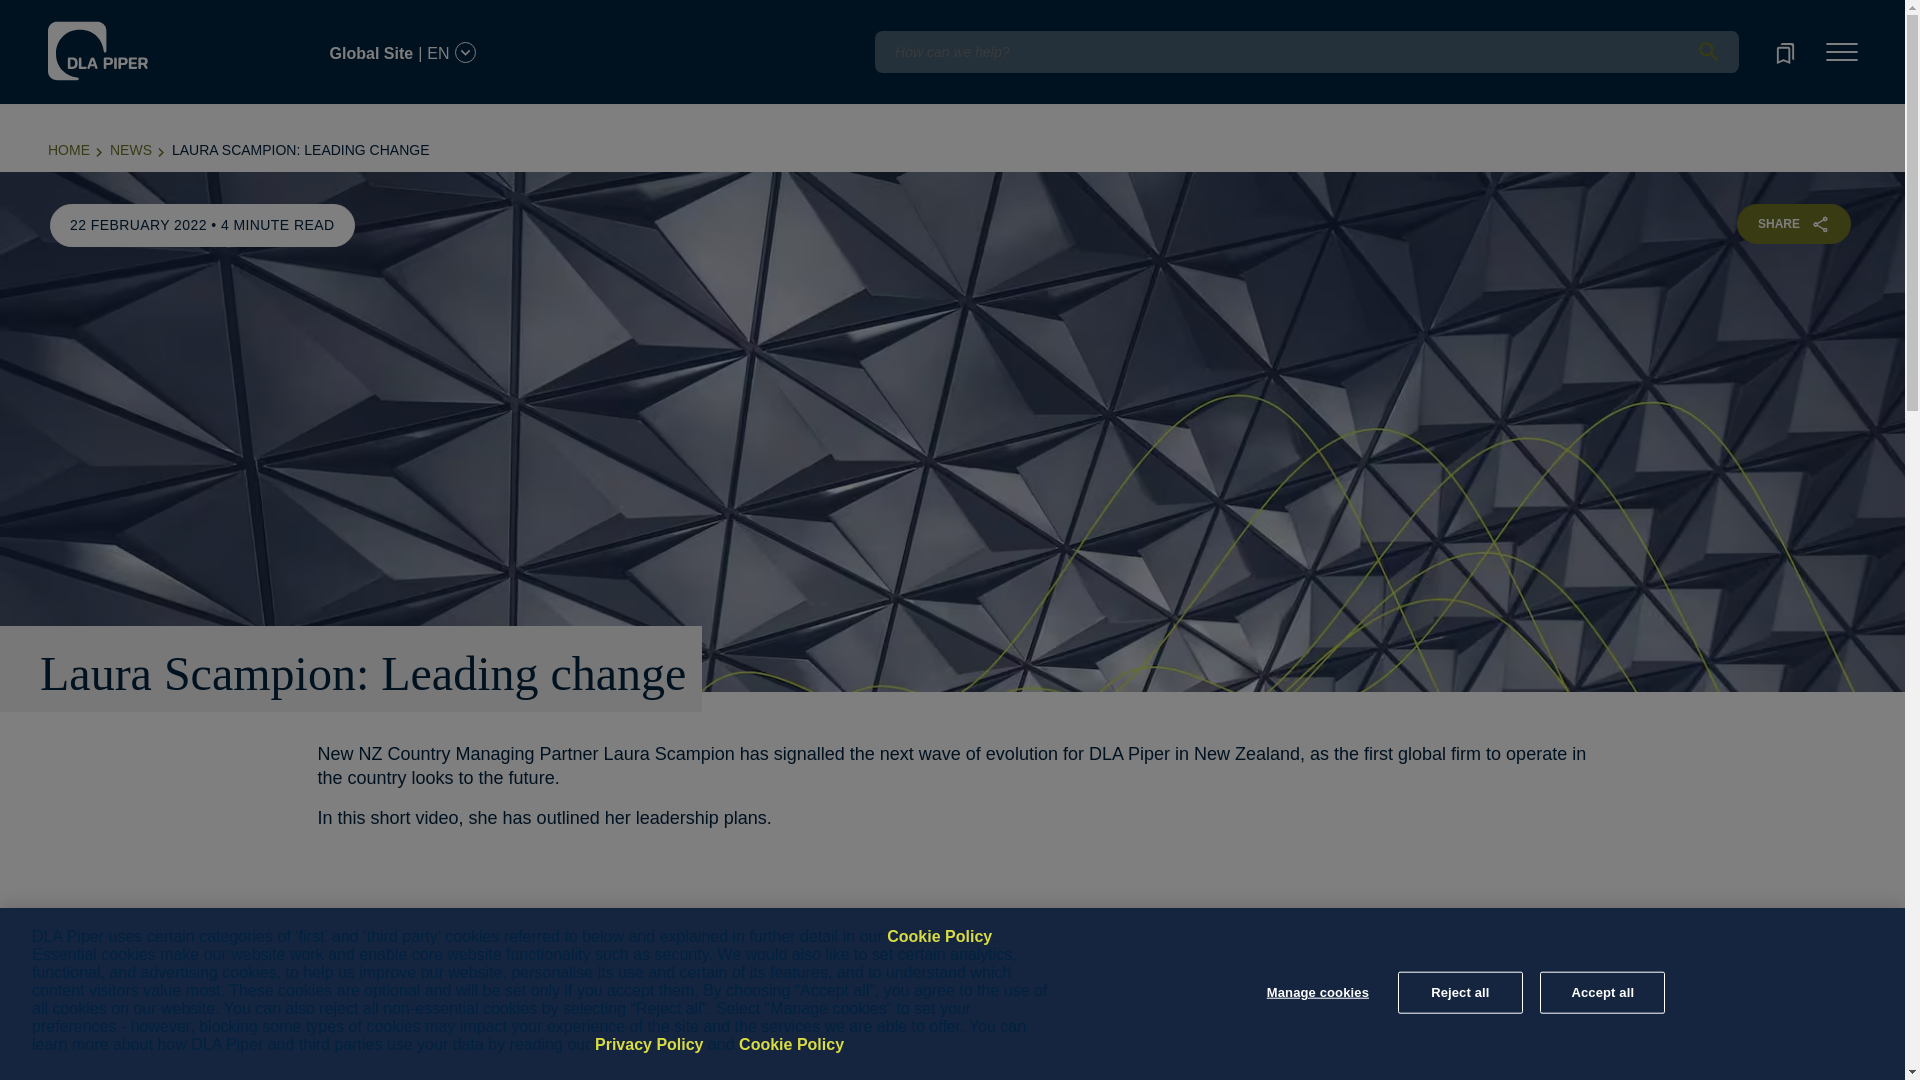  Describe the element at coordinates (208, 15) in the screenshot. I see `Deutsch` at that location.